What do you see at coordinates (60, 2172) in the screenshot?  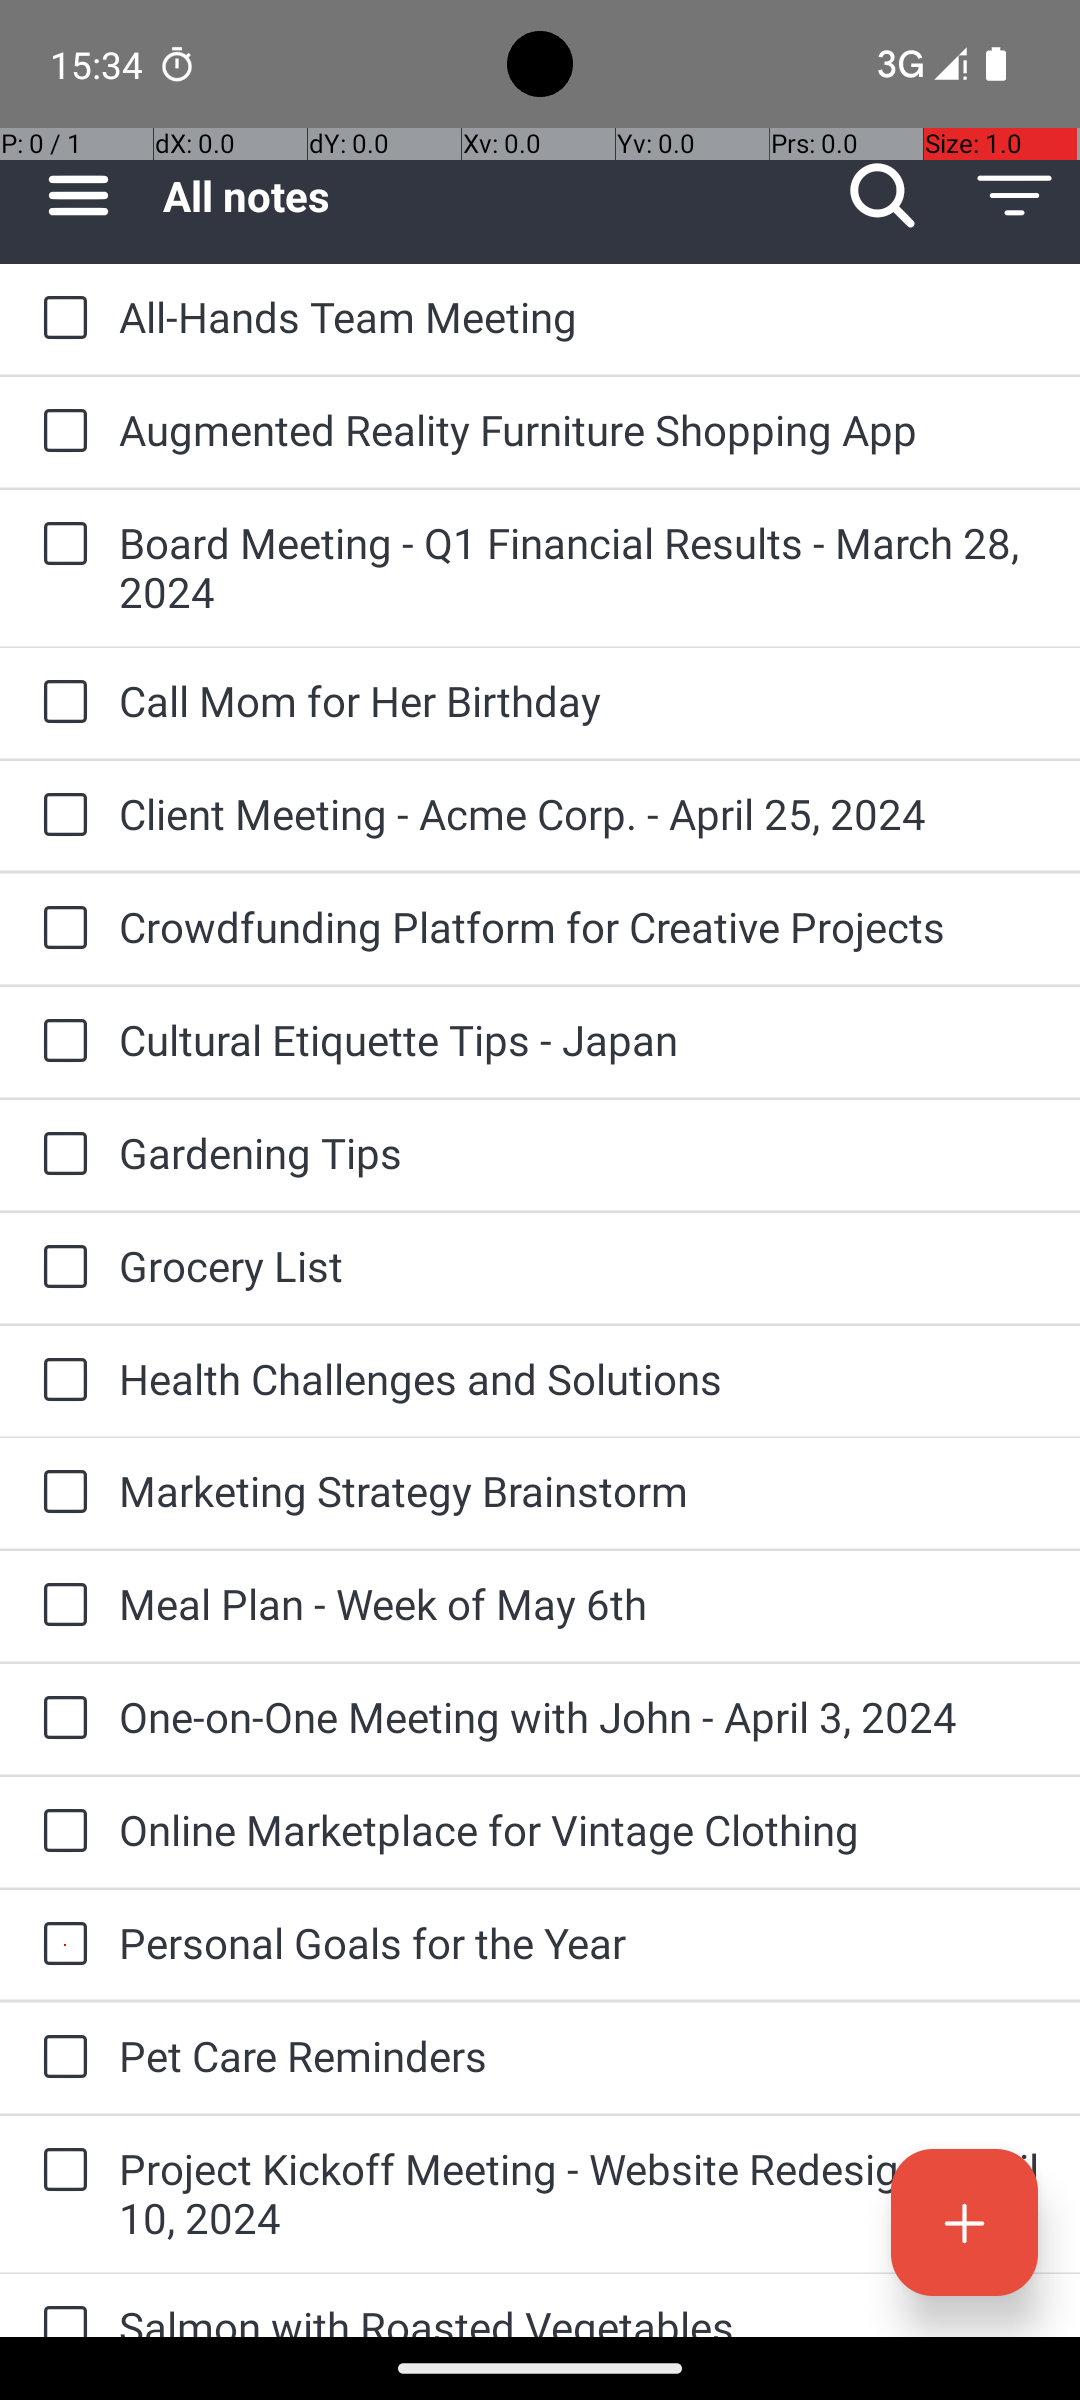 I see `to-do: Project Kickoff Meeting - Website Redesign - April 10, 2024` at bounding box center [60, 2172].